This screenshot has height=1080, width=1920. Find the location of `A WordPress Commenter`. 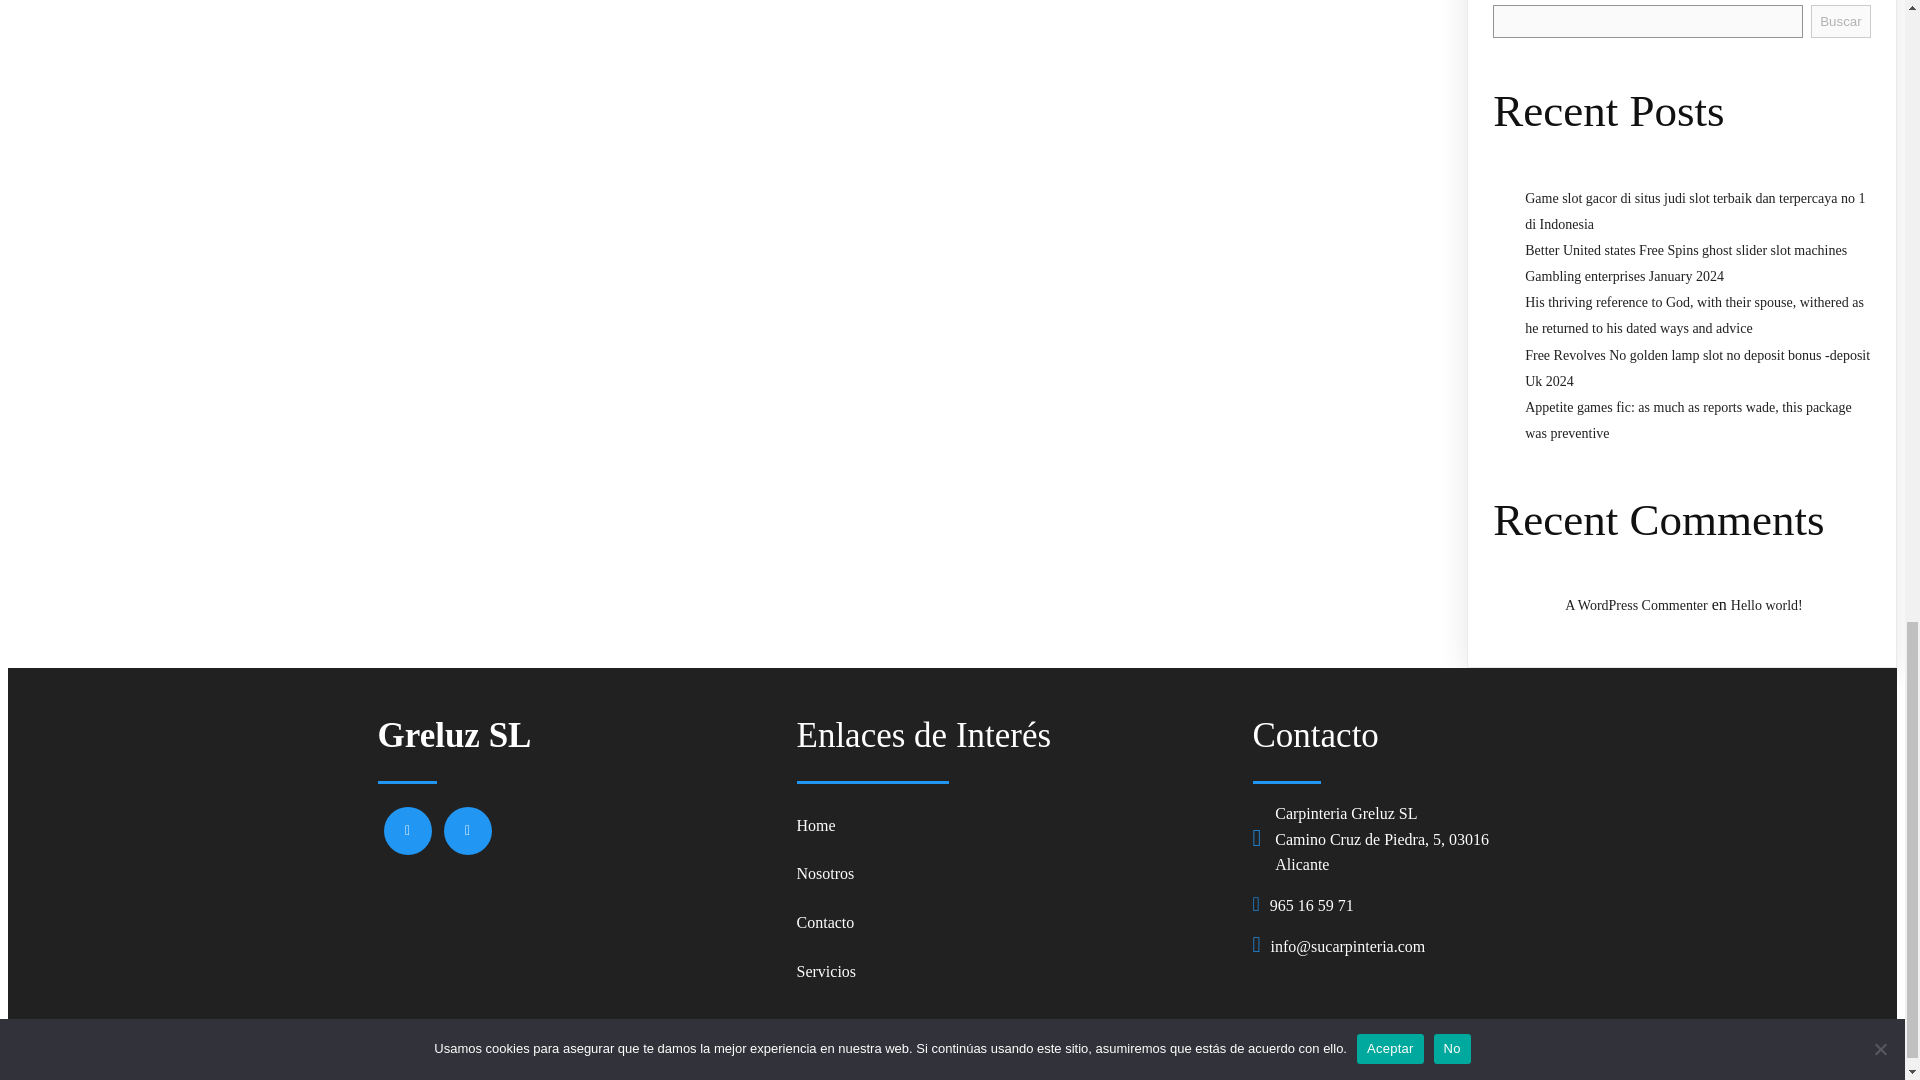

A WordPress Commenter is located at coordinates (1636, 606).